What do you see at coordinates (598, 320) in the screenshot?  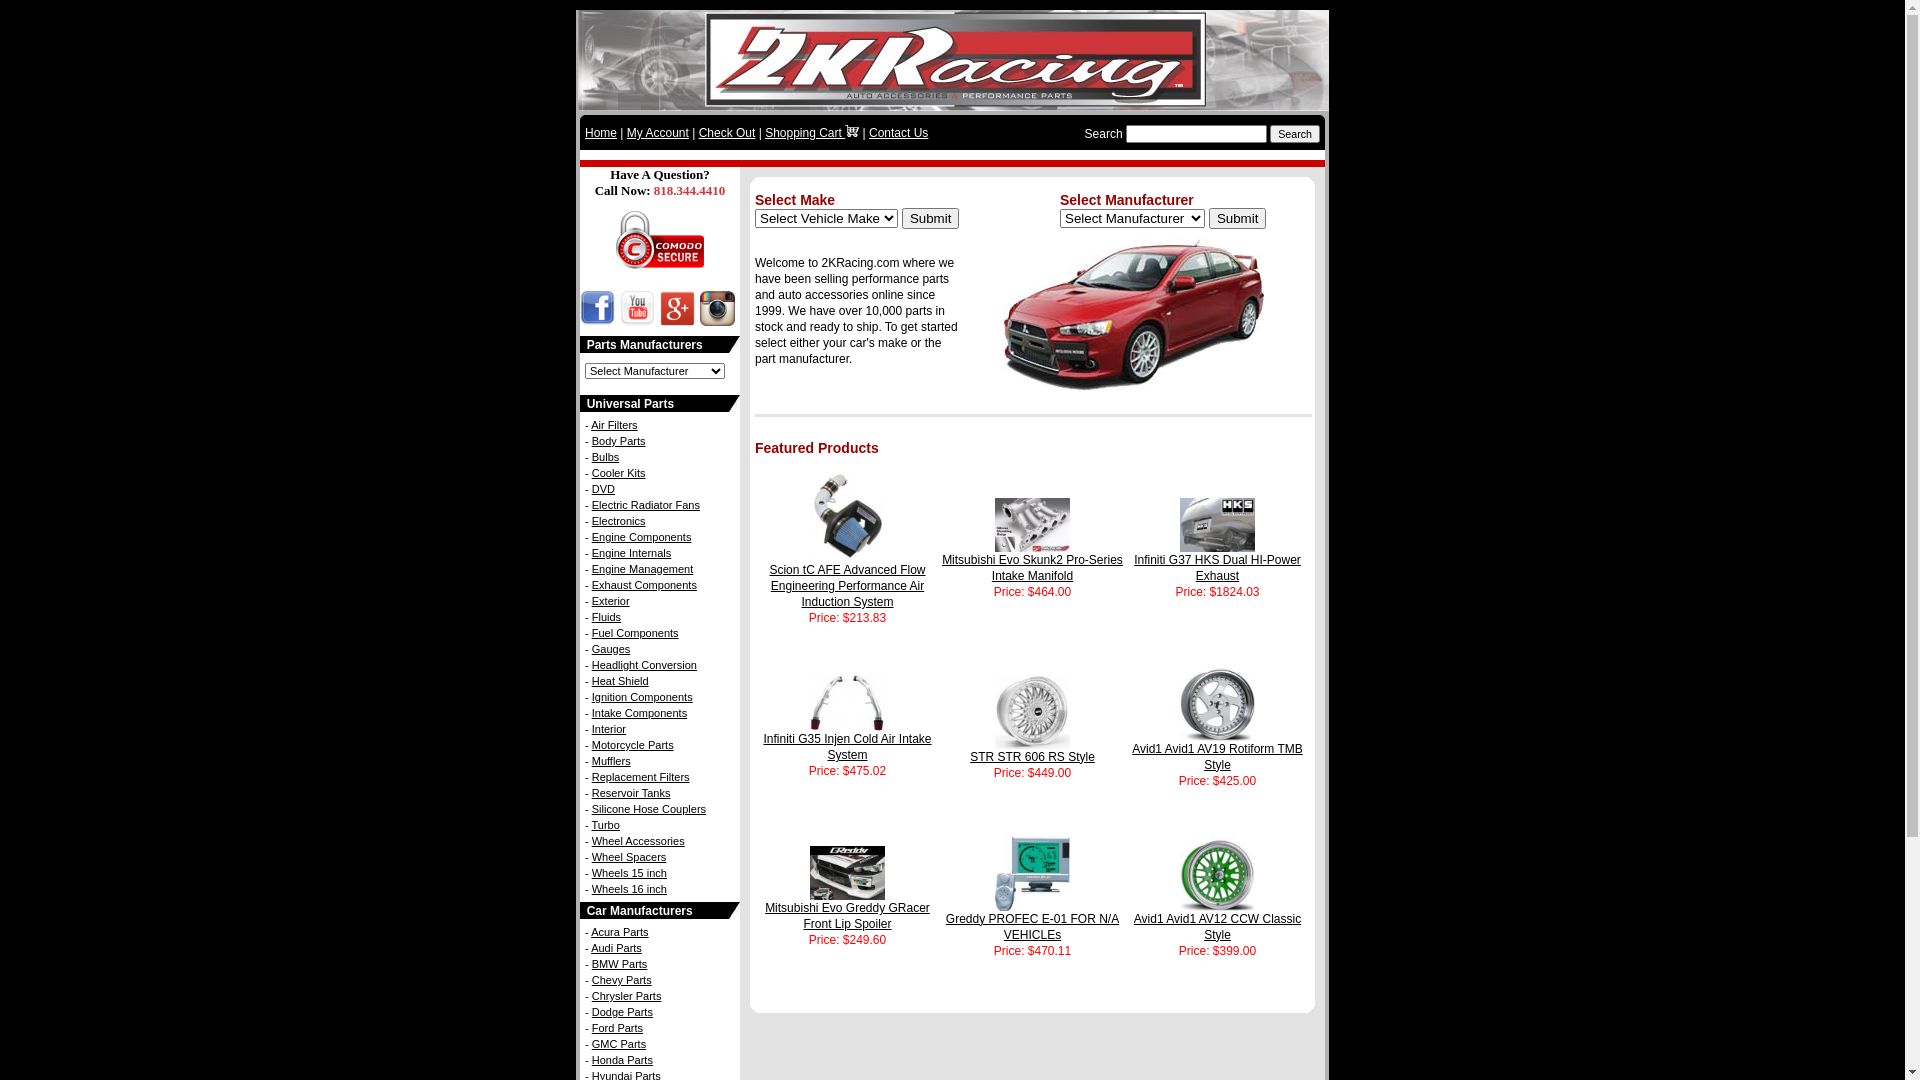 I see `2KRacing Facebook Page - Like Us!` at bounding box center [598, 320].